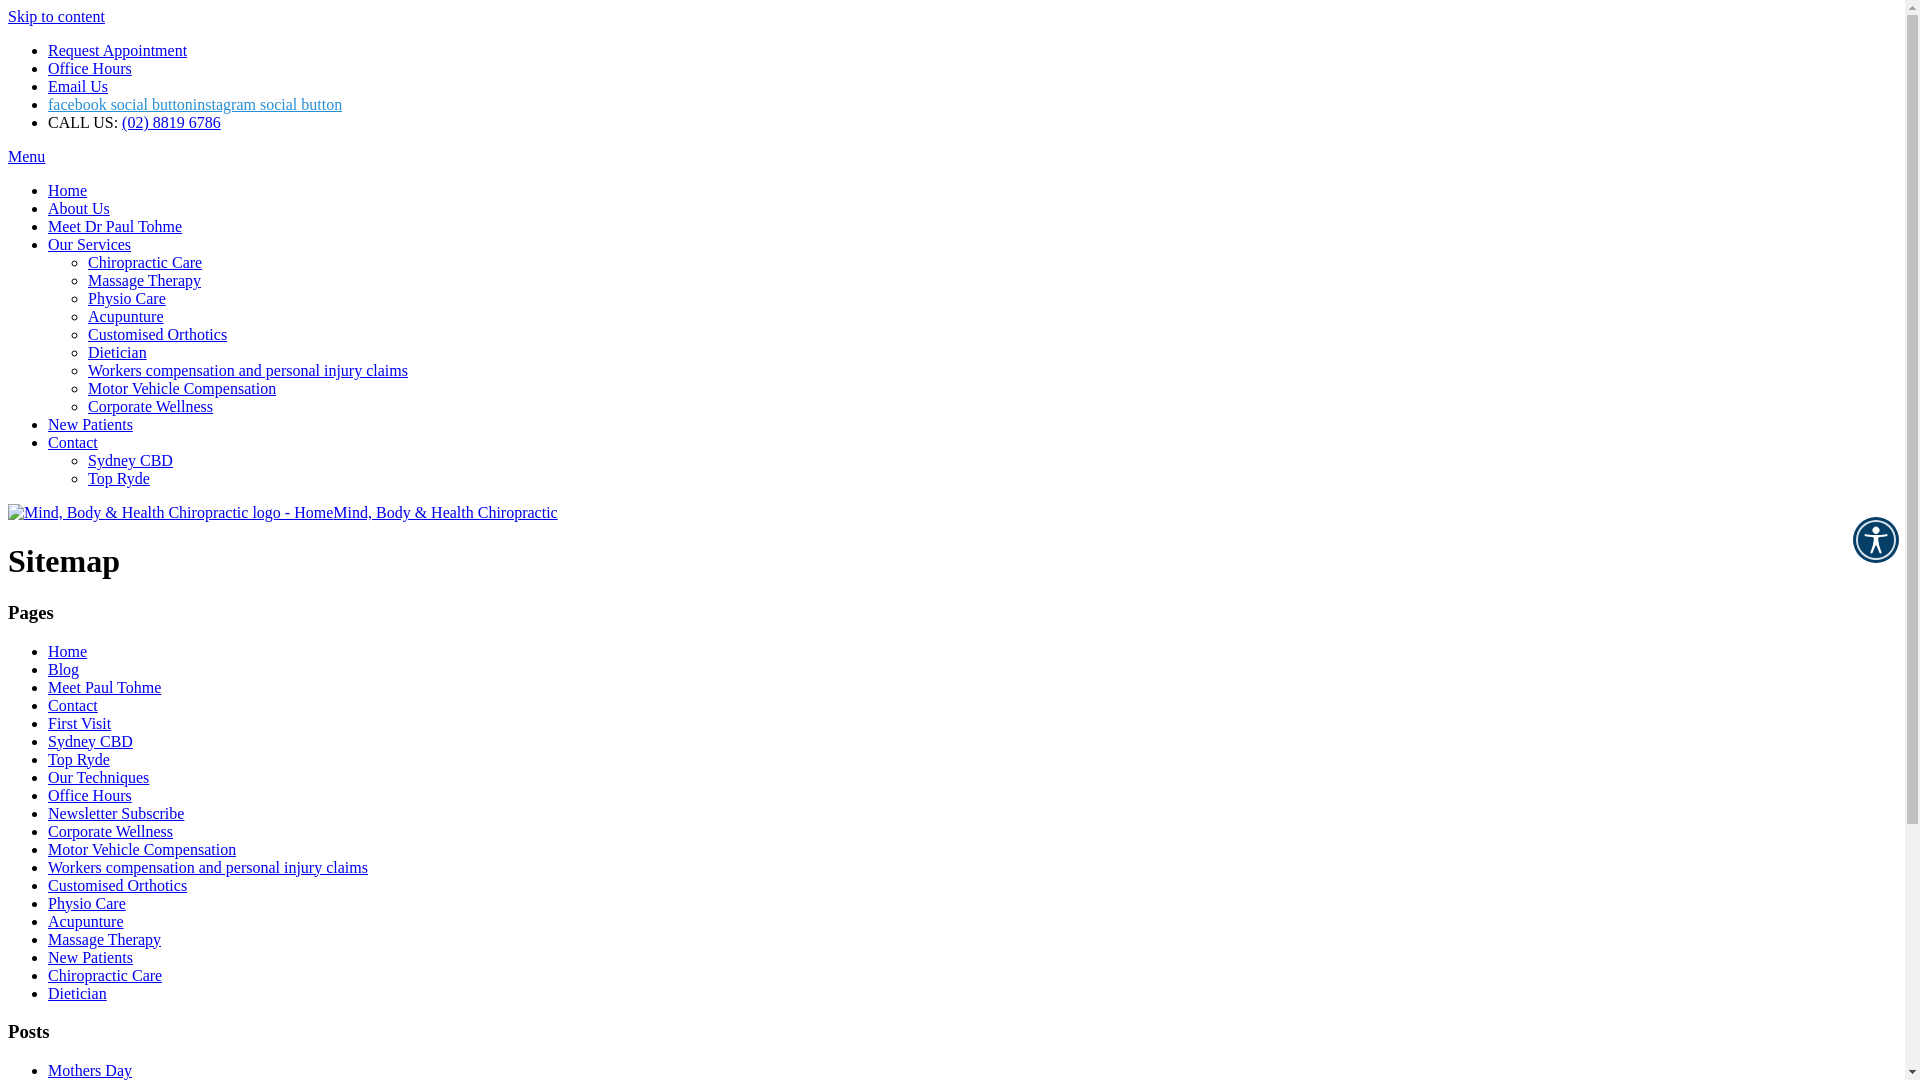  Describe the element at coordinates (104, 940) in the screenshot. I see `Massage Therapy` at that location.